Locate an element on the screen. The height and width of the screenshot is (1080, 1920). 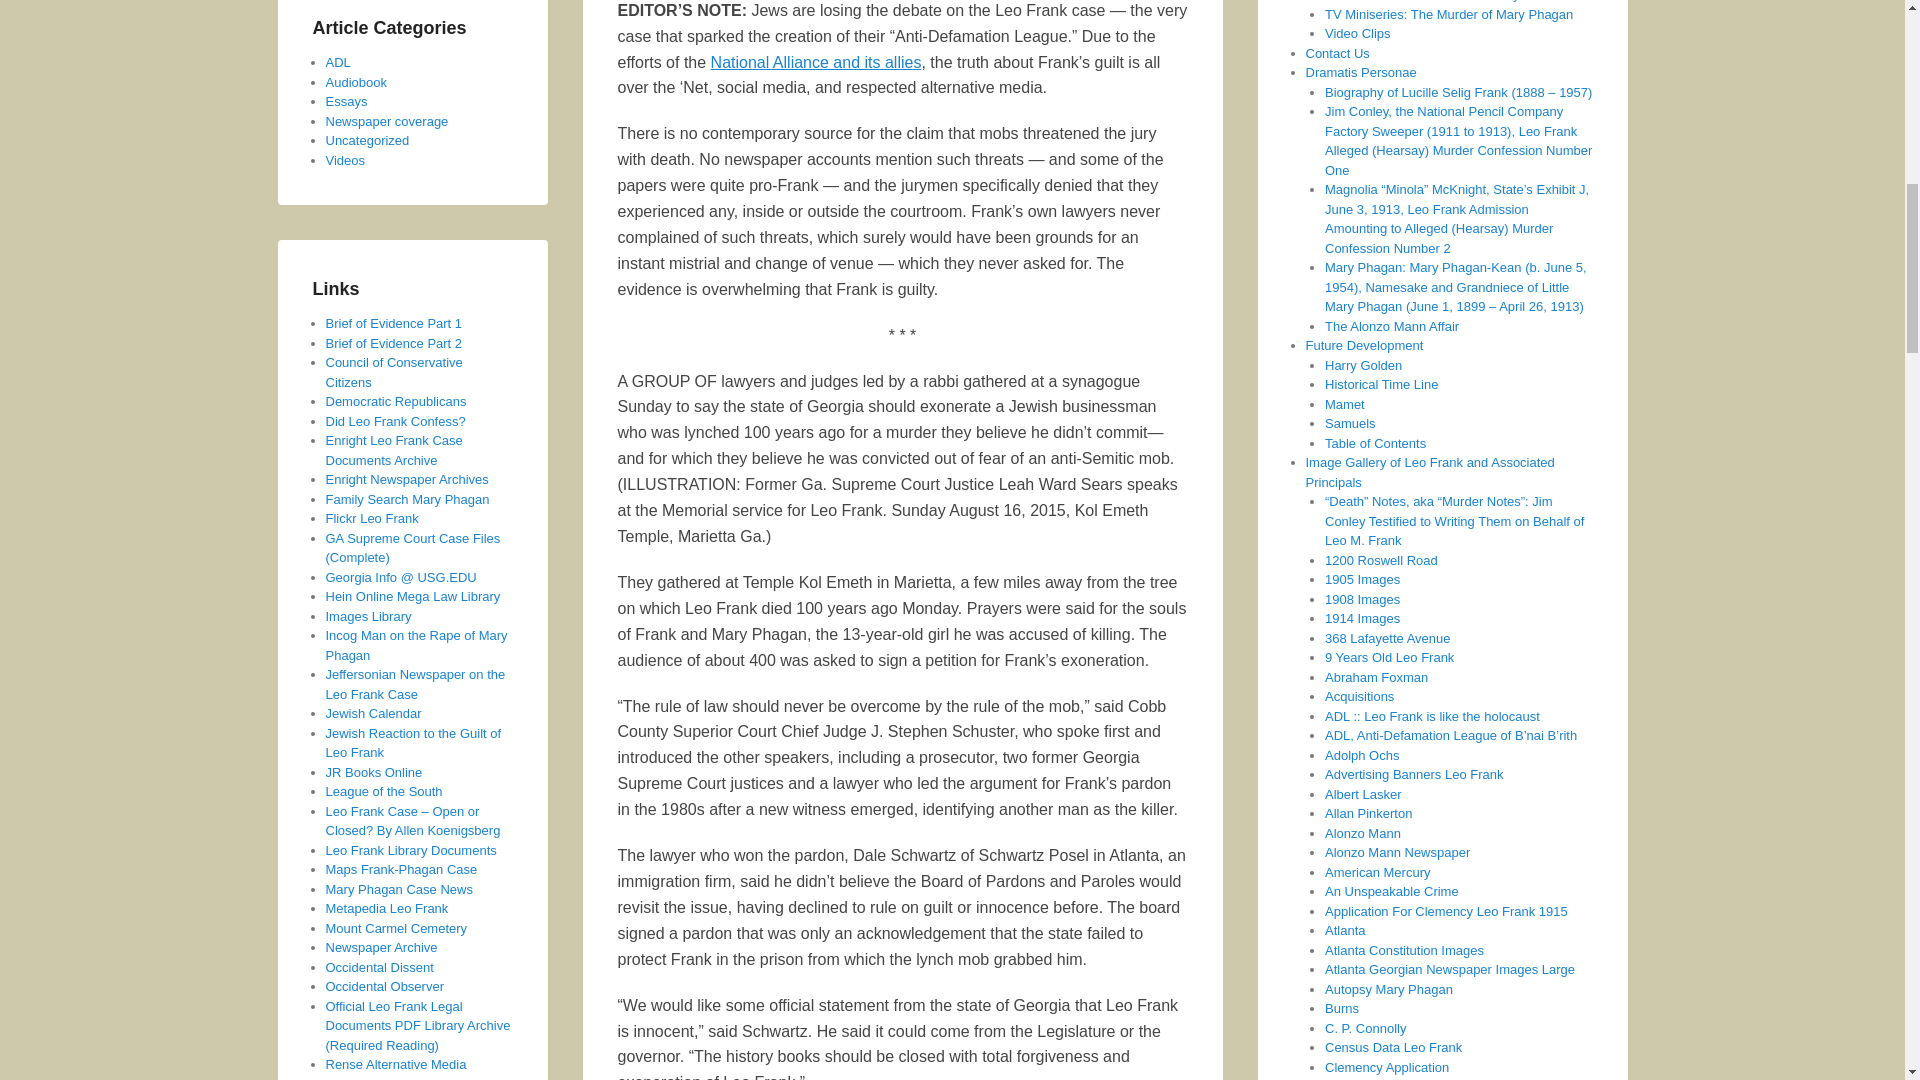
Mount Carmel Cemetery New York is located at coordinates (397, 928).